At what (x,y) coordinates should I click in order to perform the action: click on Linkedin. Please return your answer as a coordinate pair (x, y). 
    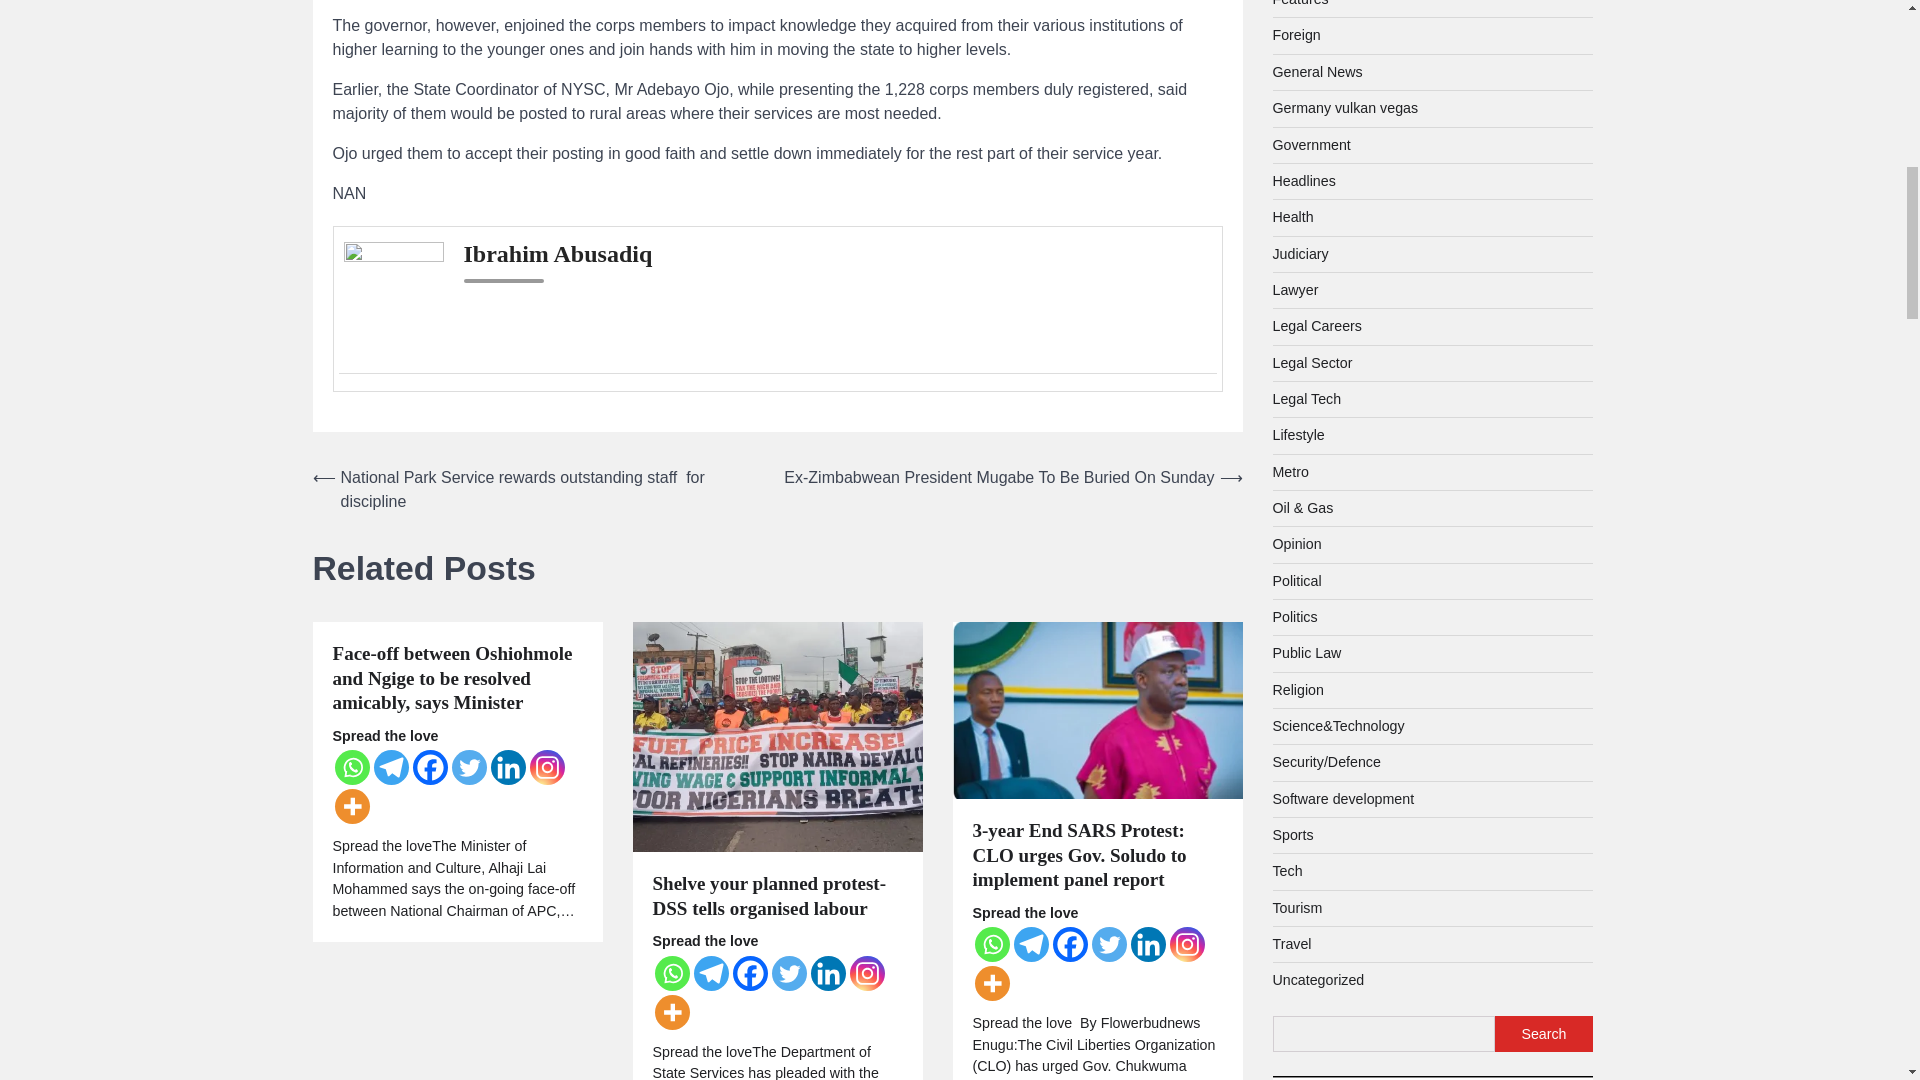
    Looking at the image, I should click on (506, 767).